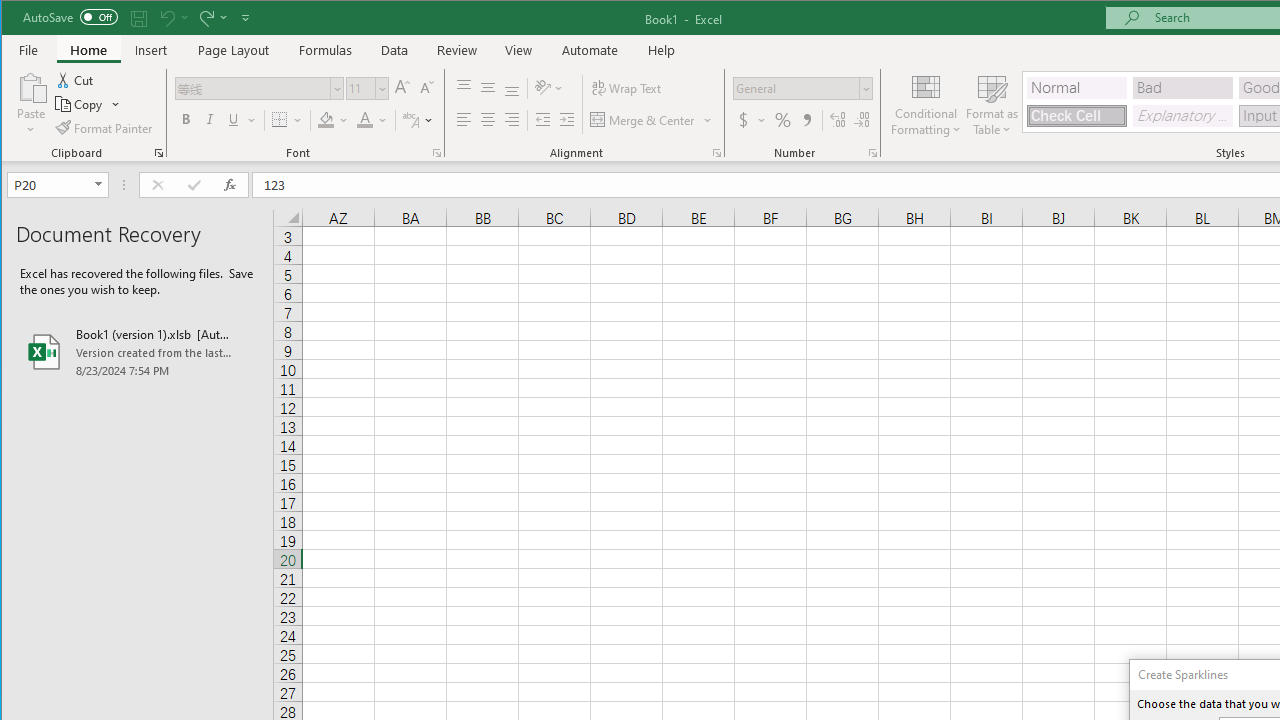 This screenshot has height=720, width=1280. What do you see at coordinates (1183, 88) in the screenshot?
I see `Bad` at bounding box center [1183, 88].